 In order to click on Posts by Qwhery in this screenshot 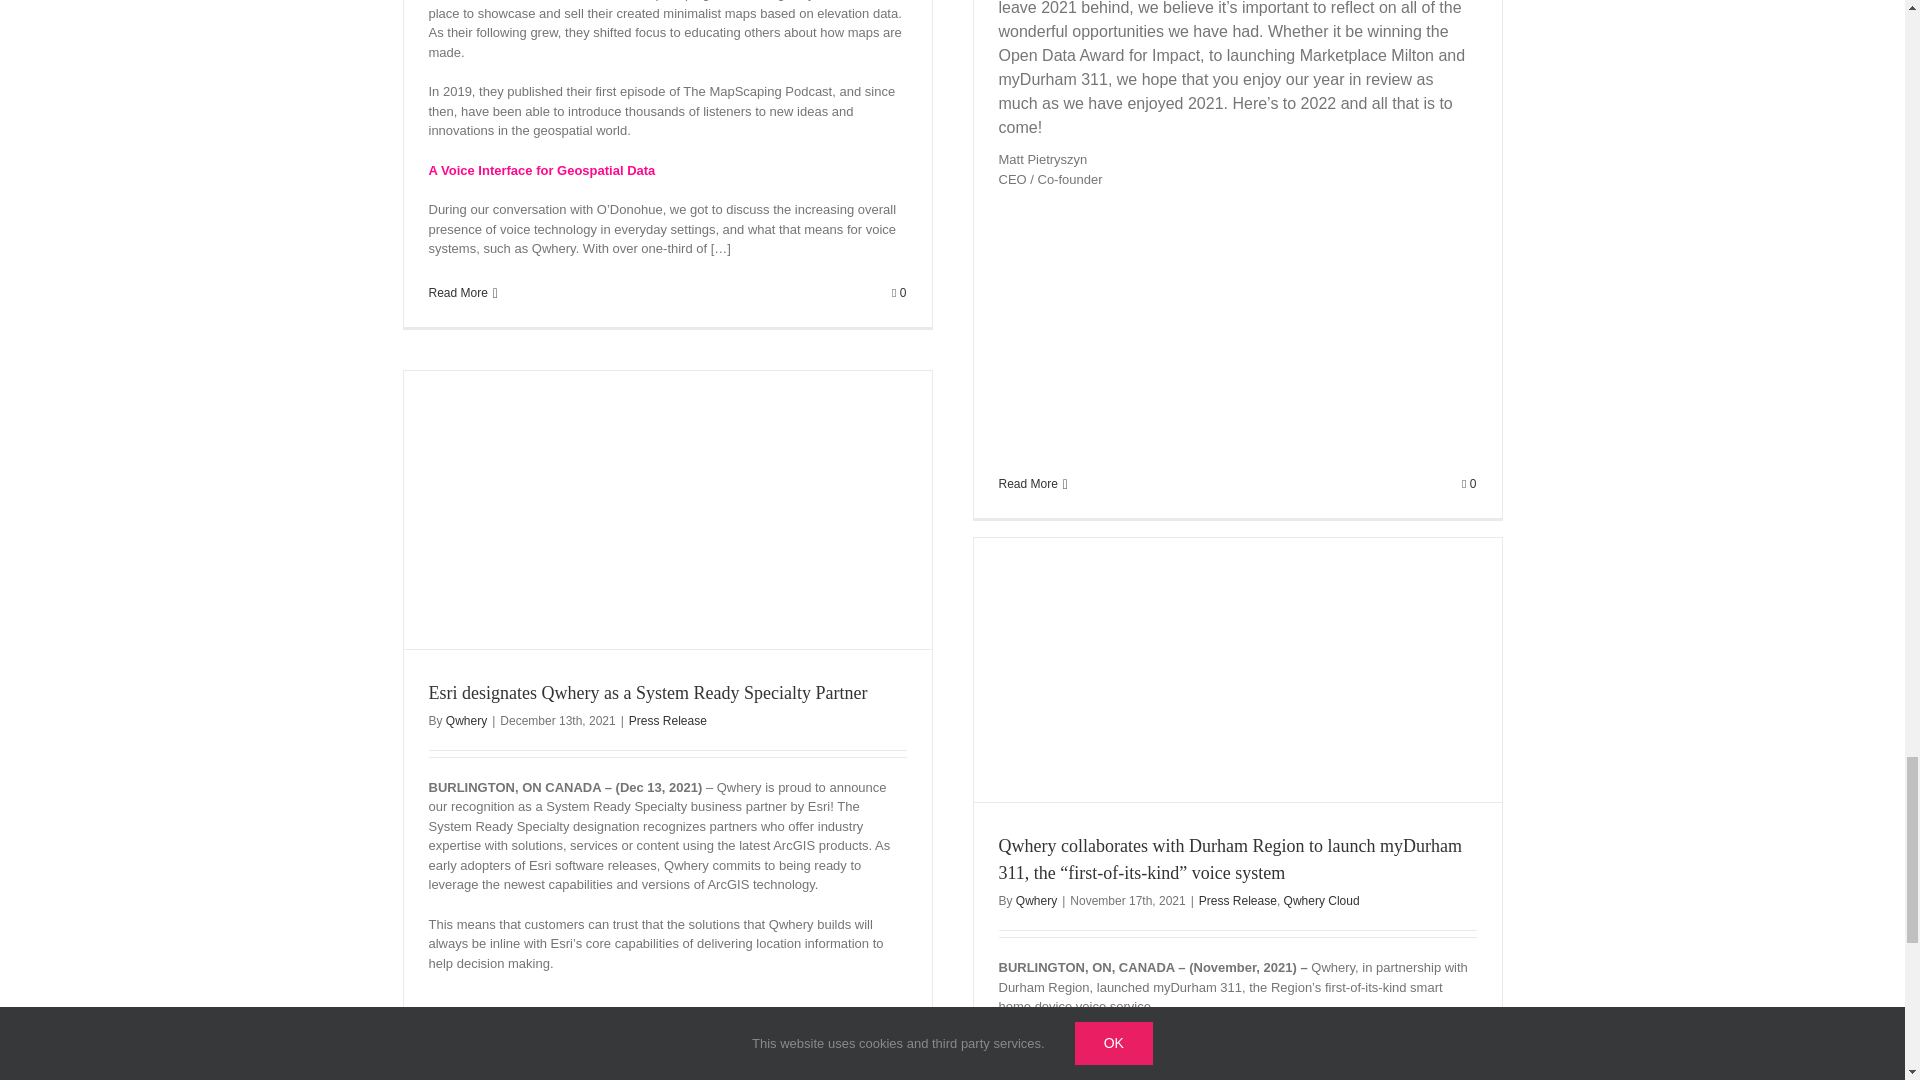, I will do `click(1036, 901)`.